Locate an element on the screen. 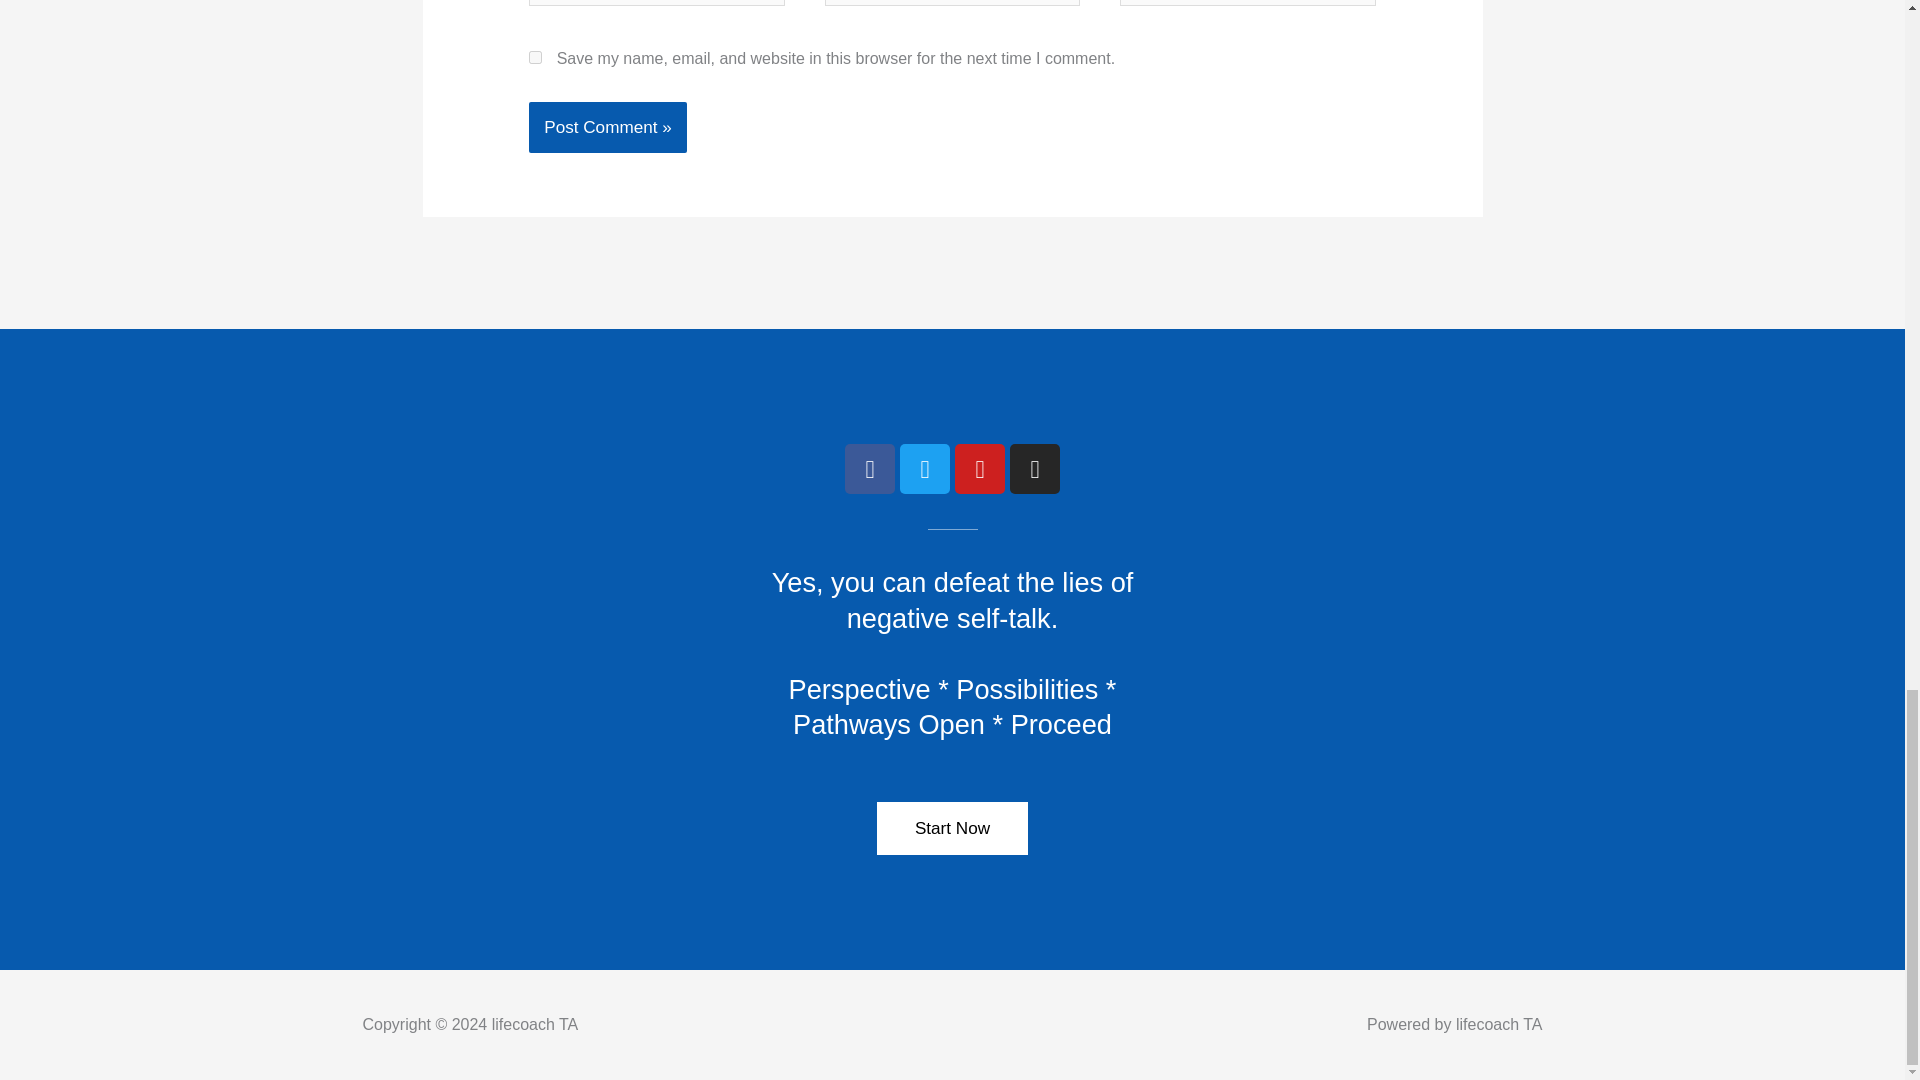 The height and width of the screenshot is (1080, 1920). yes is located at coordinates (535, 56).